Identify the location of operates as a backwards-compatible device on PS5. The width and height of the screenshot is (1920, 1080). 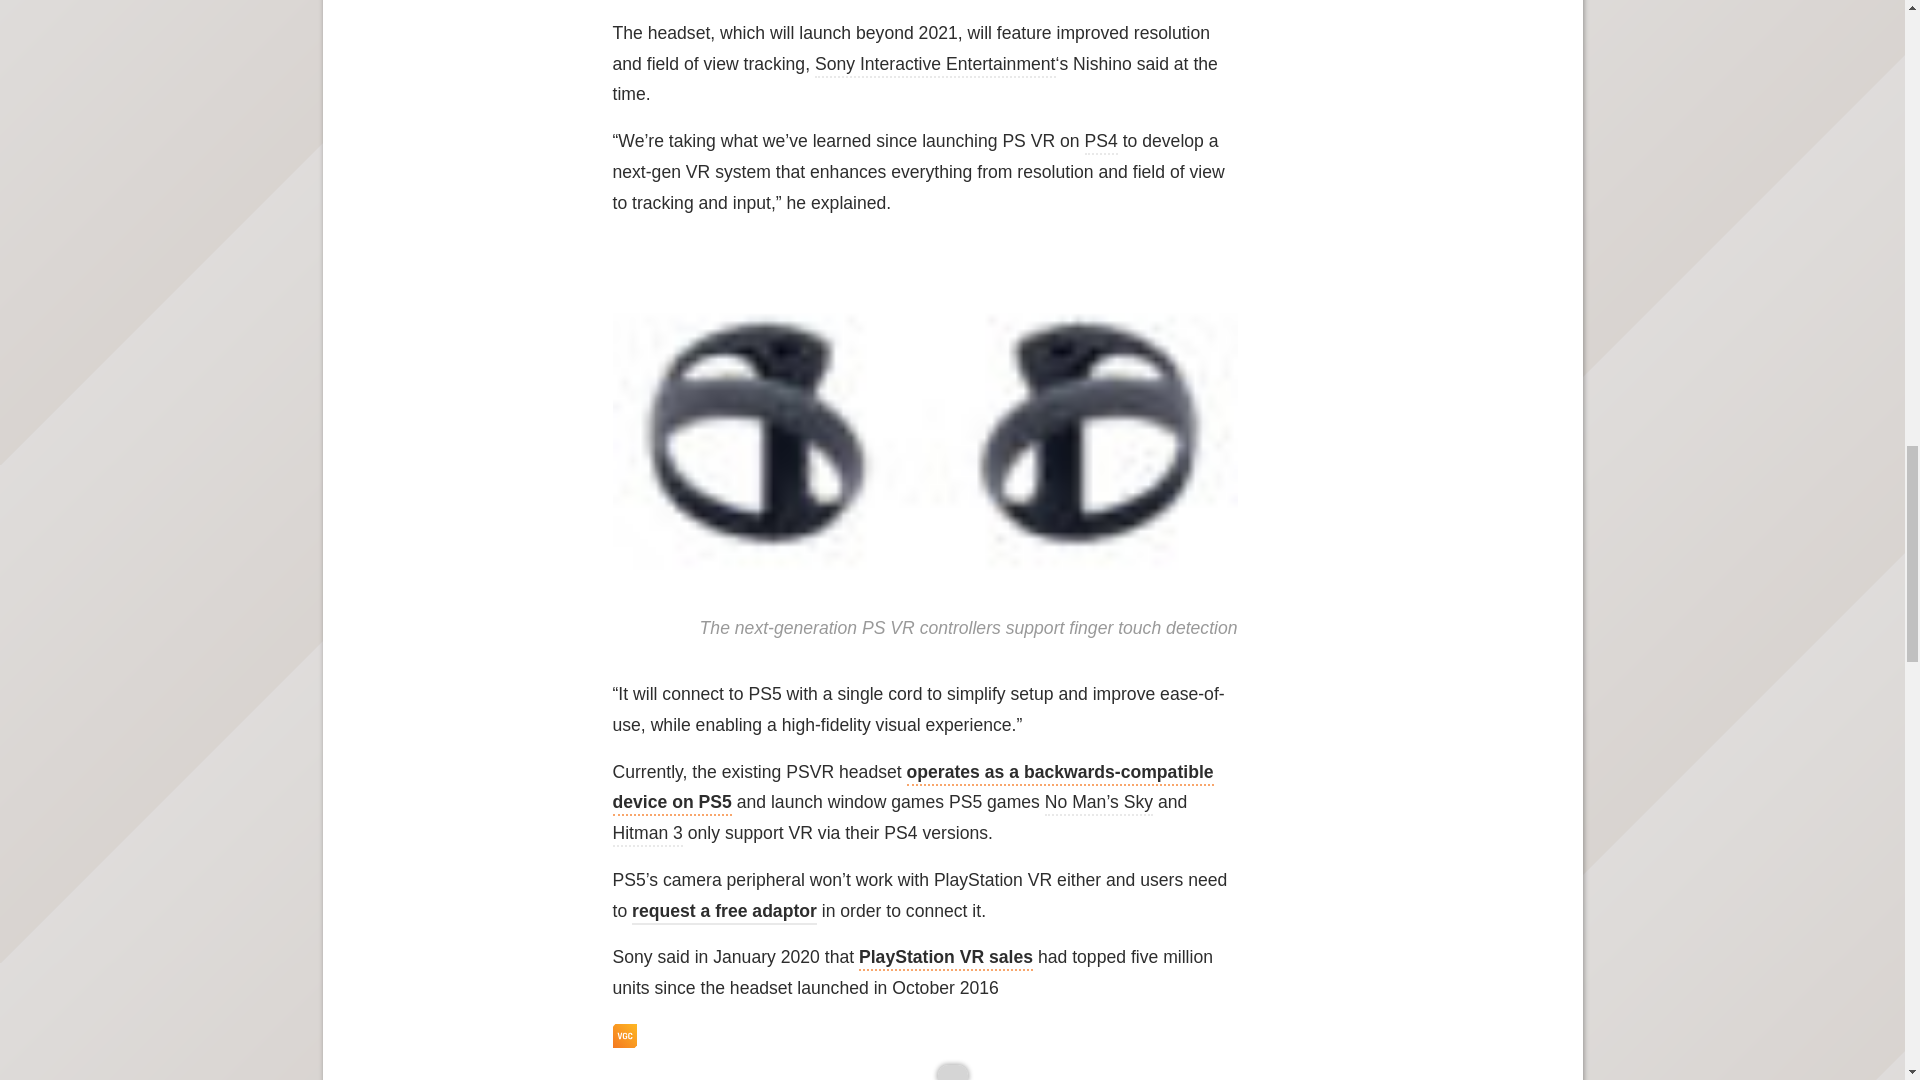
(912, 789).